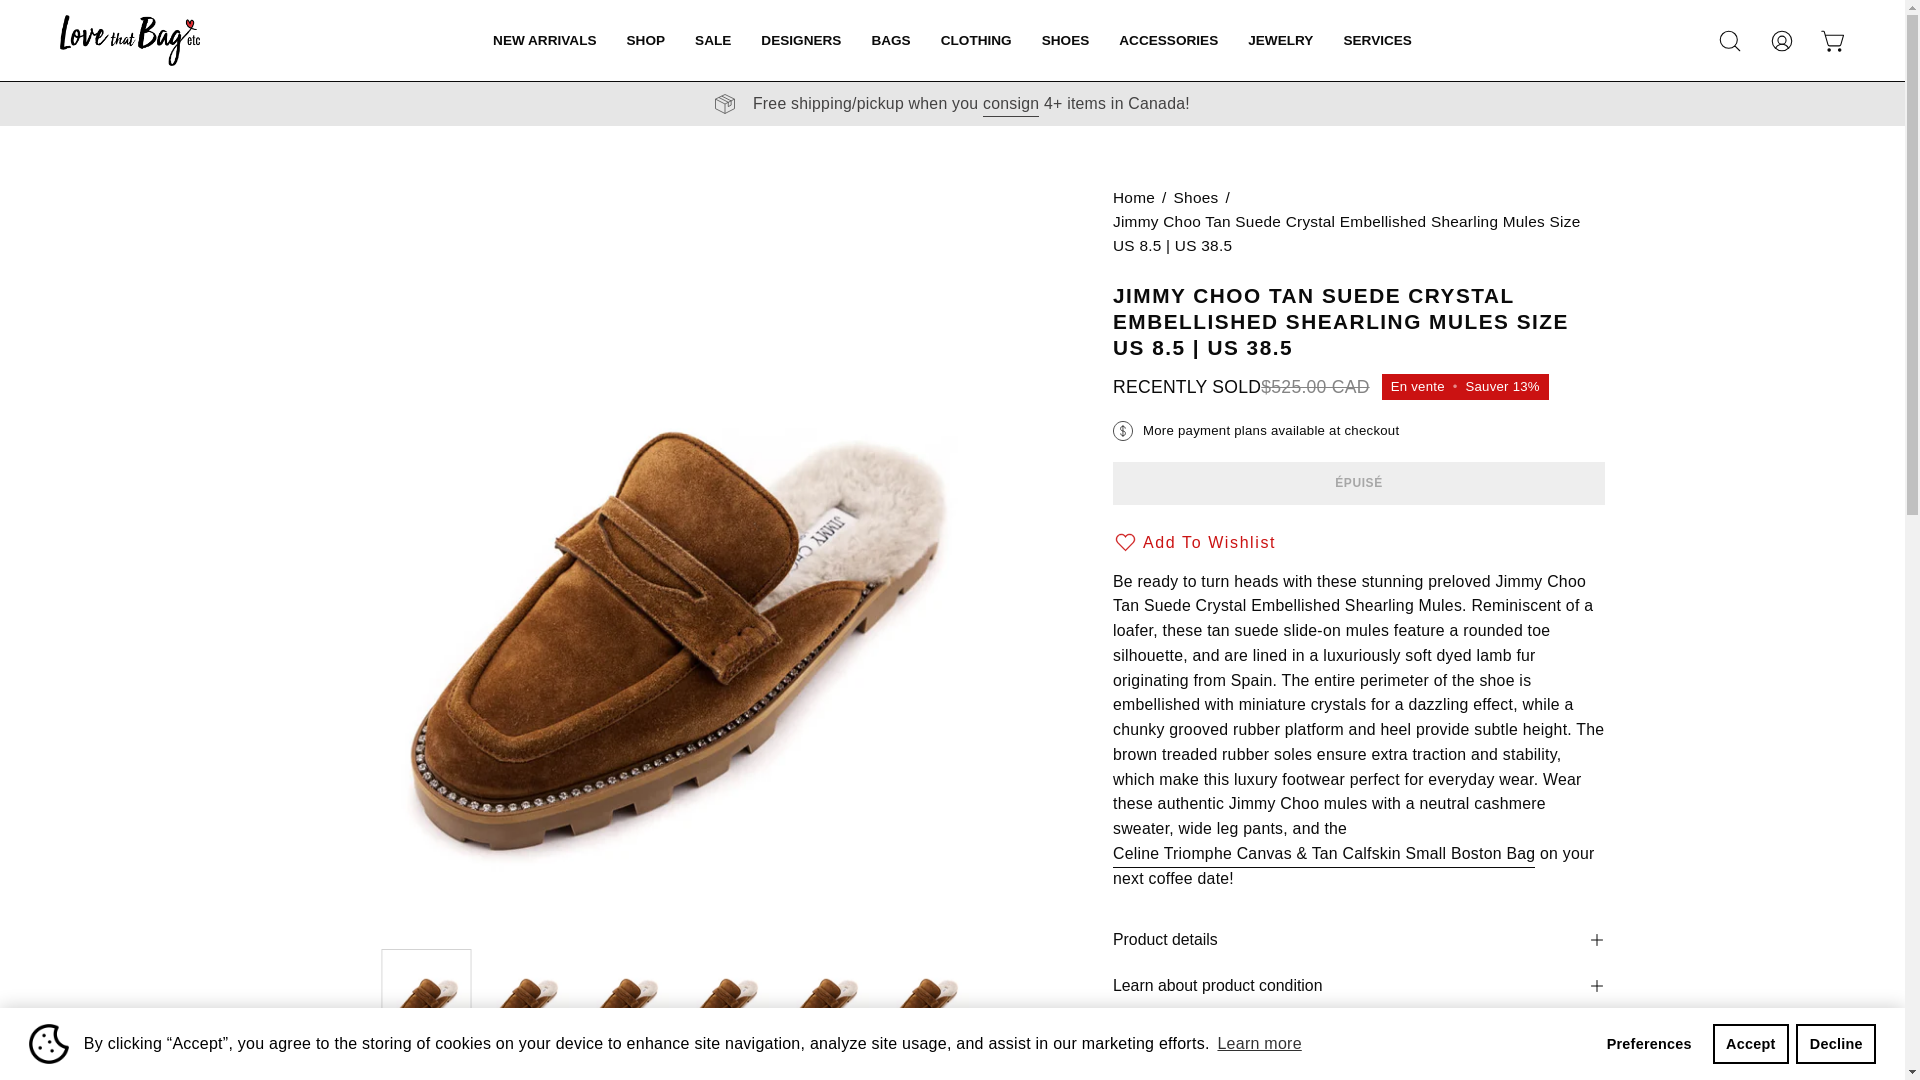 This screenshot has width=1920, height=1080. I want to click on Learn about luxury consignment in Canada, so click(1010, 103).